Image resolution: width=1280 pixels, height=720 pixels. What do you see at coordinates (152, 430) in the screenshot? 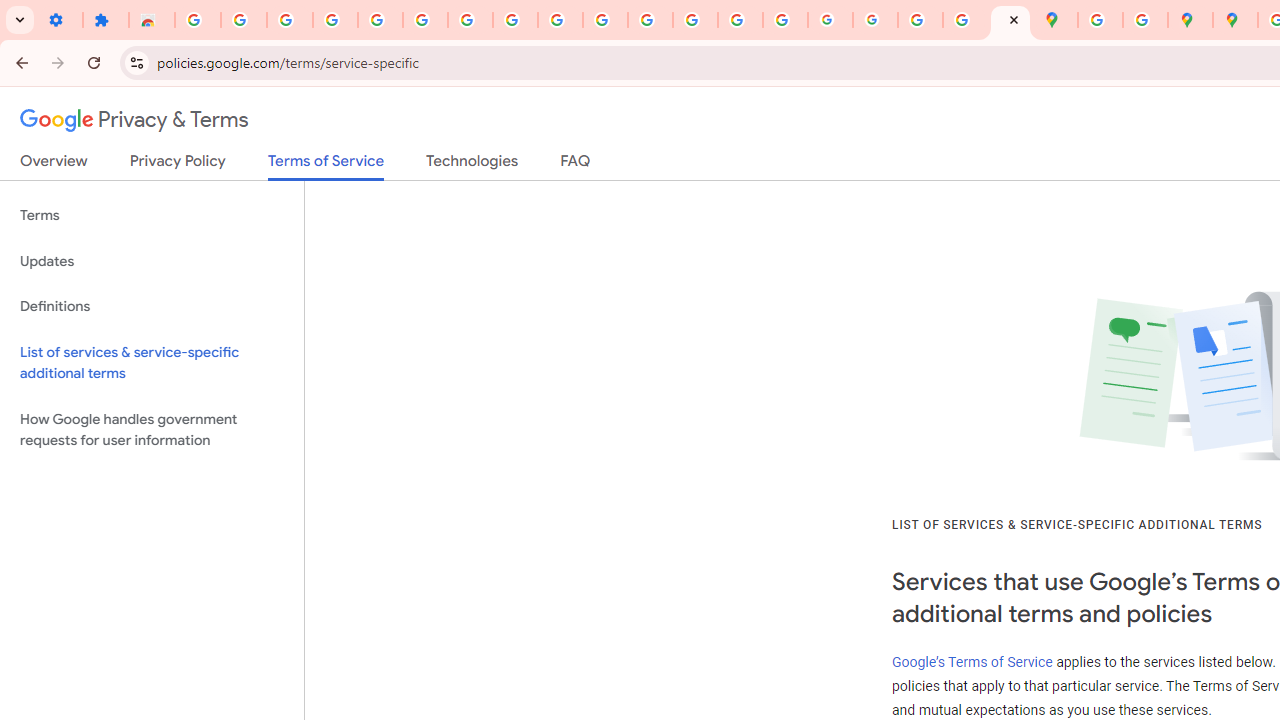
I see `How Google handles government requests for user information` at bounding box center [152, 430].